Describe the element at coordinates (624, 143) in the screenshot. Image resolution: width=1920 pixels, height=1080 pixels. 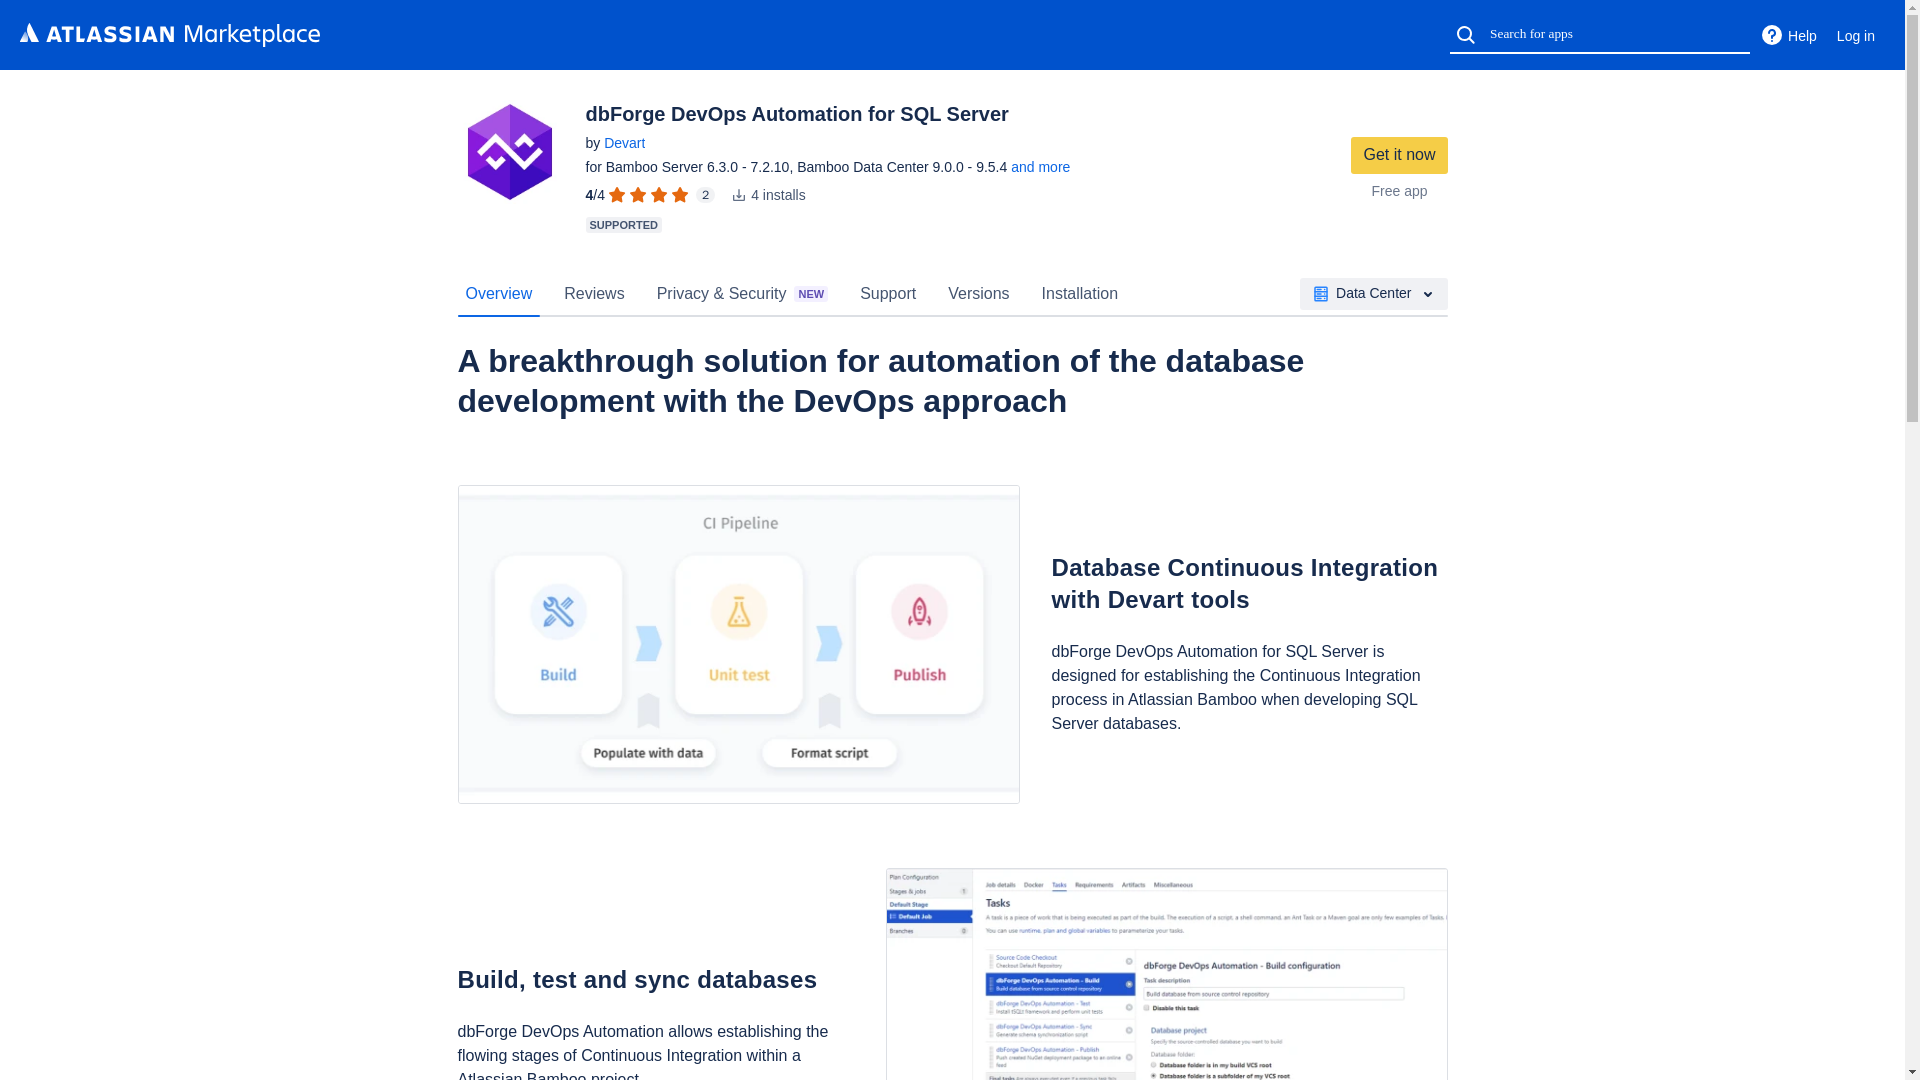
I see `Devart` at that location.